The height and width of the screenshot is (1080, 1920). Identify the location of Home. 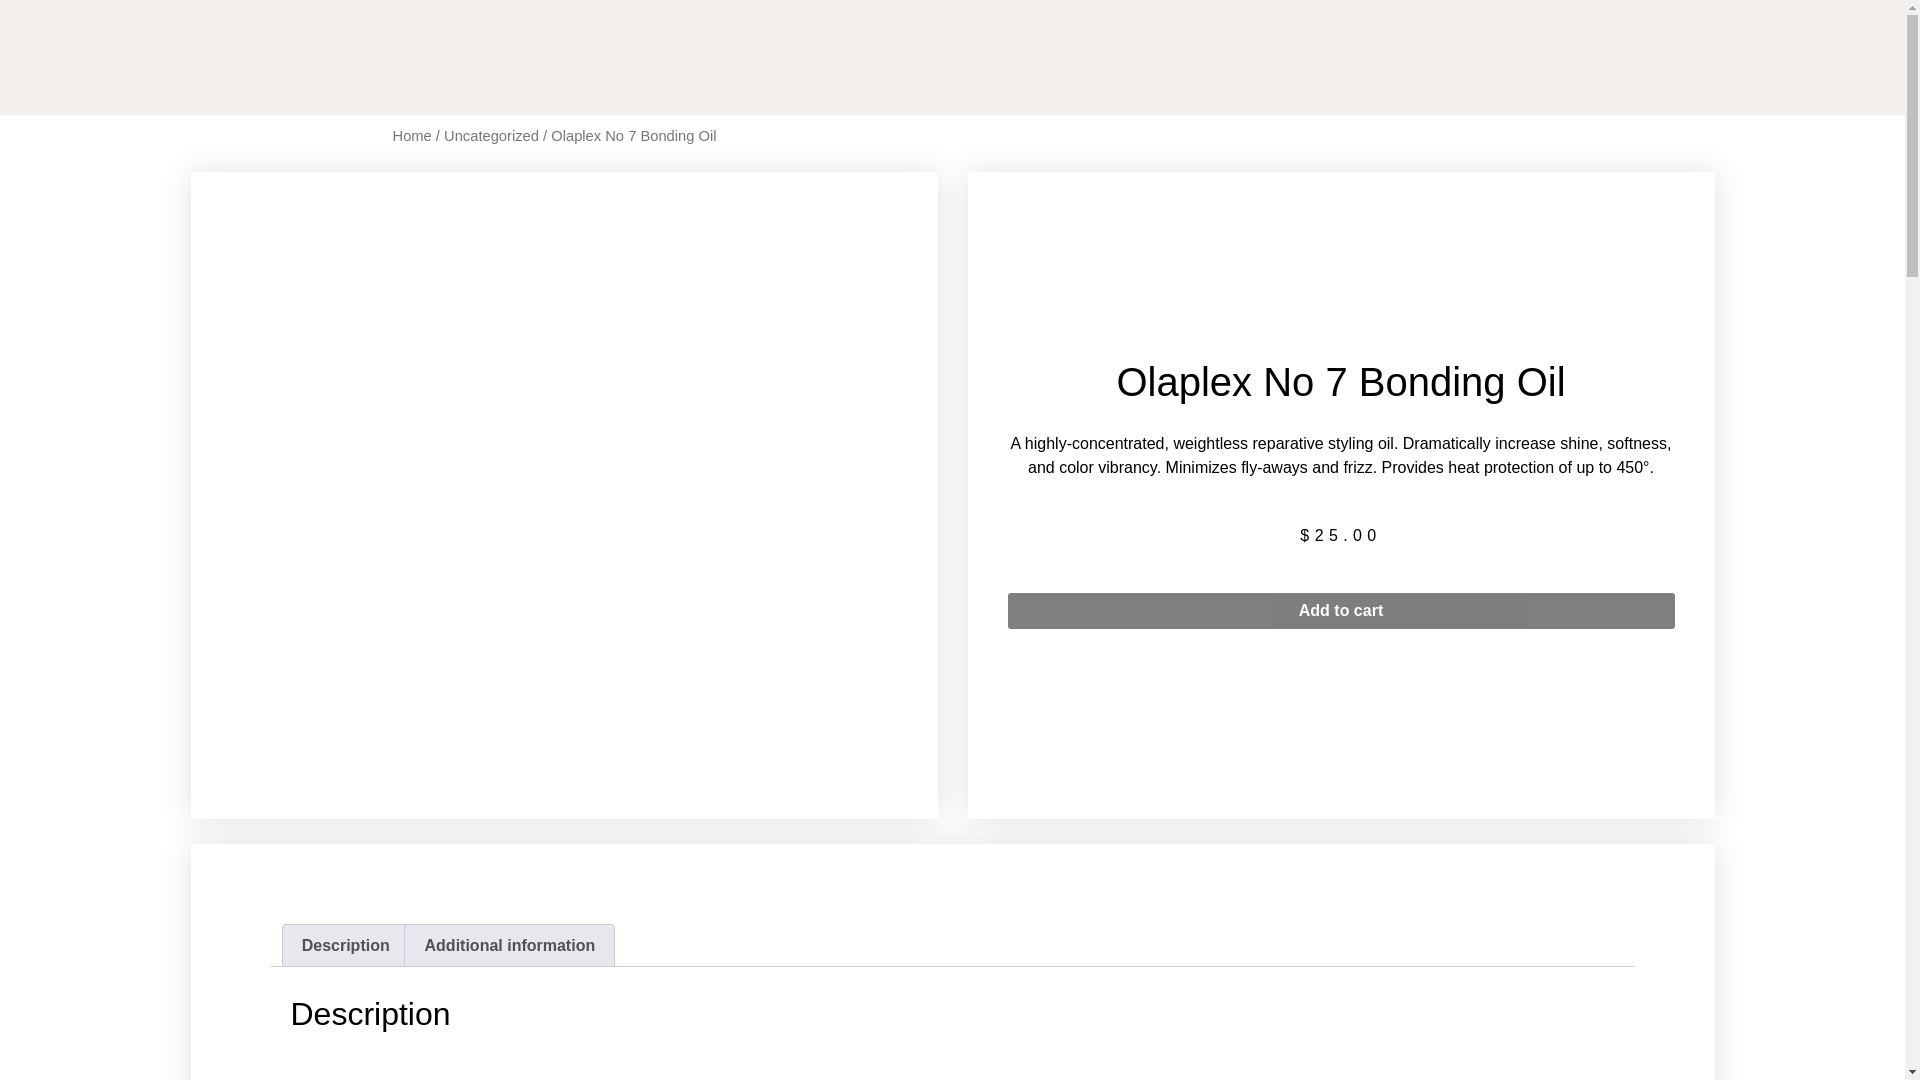
(410, 136).